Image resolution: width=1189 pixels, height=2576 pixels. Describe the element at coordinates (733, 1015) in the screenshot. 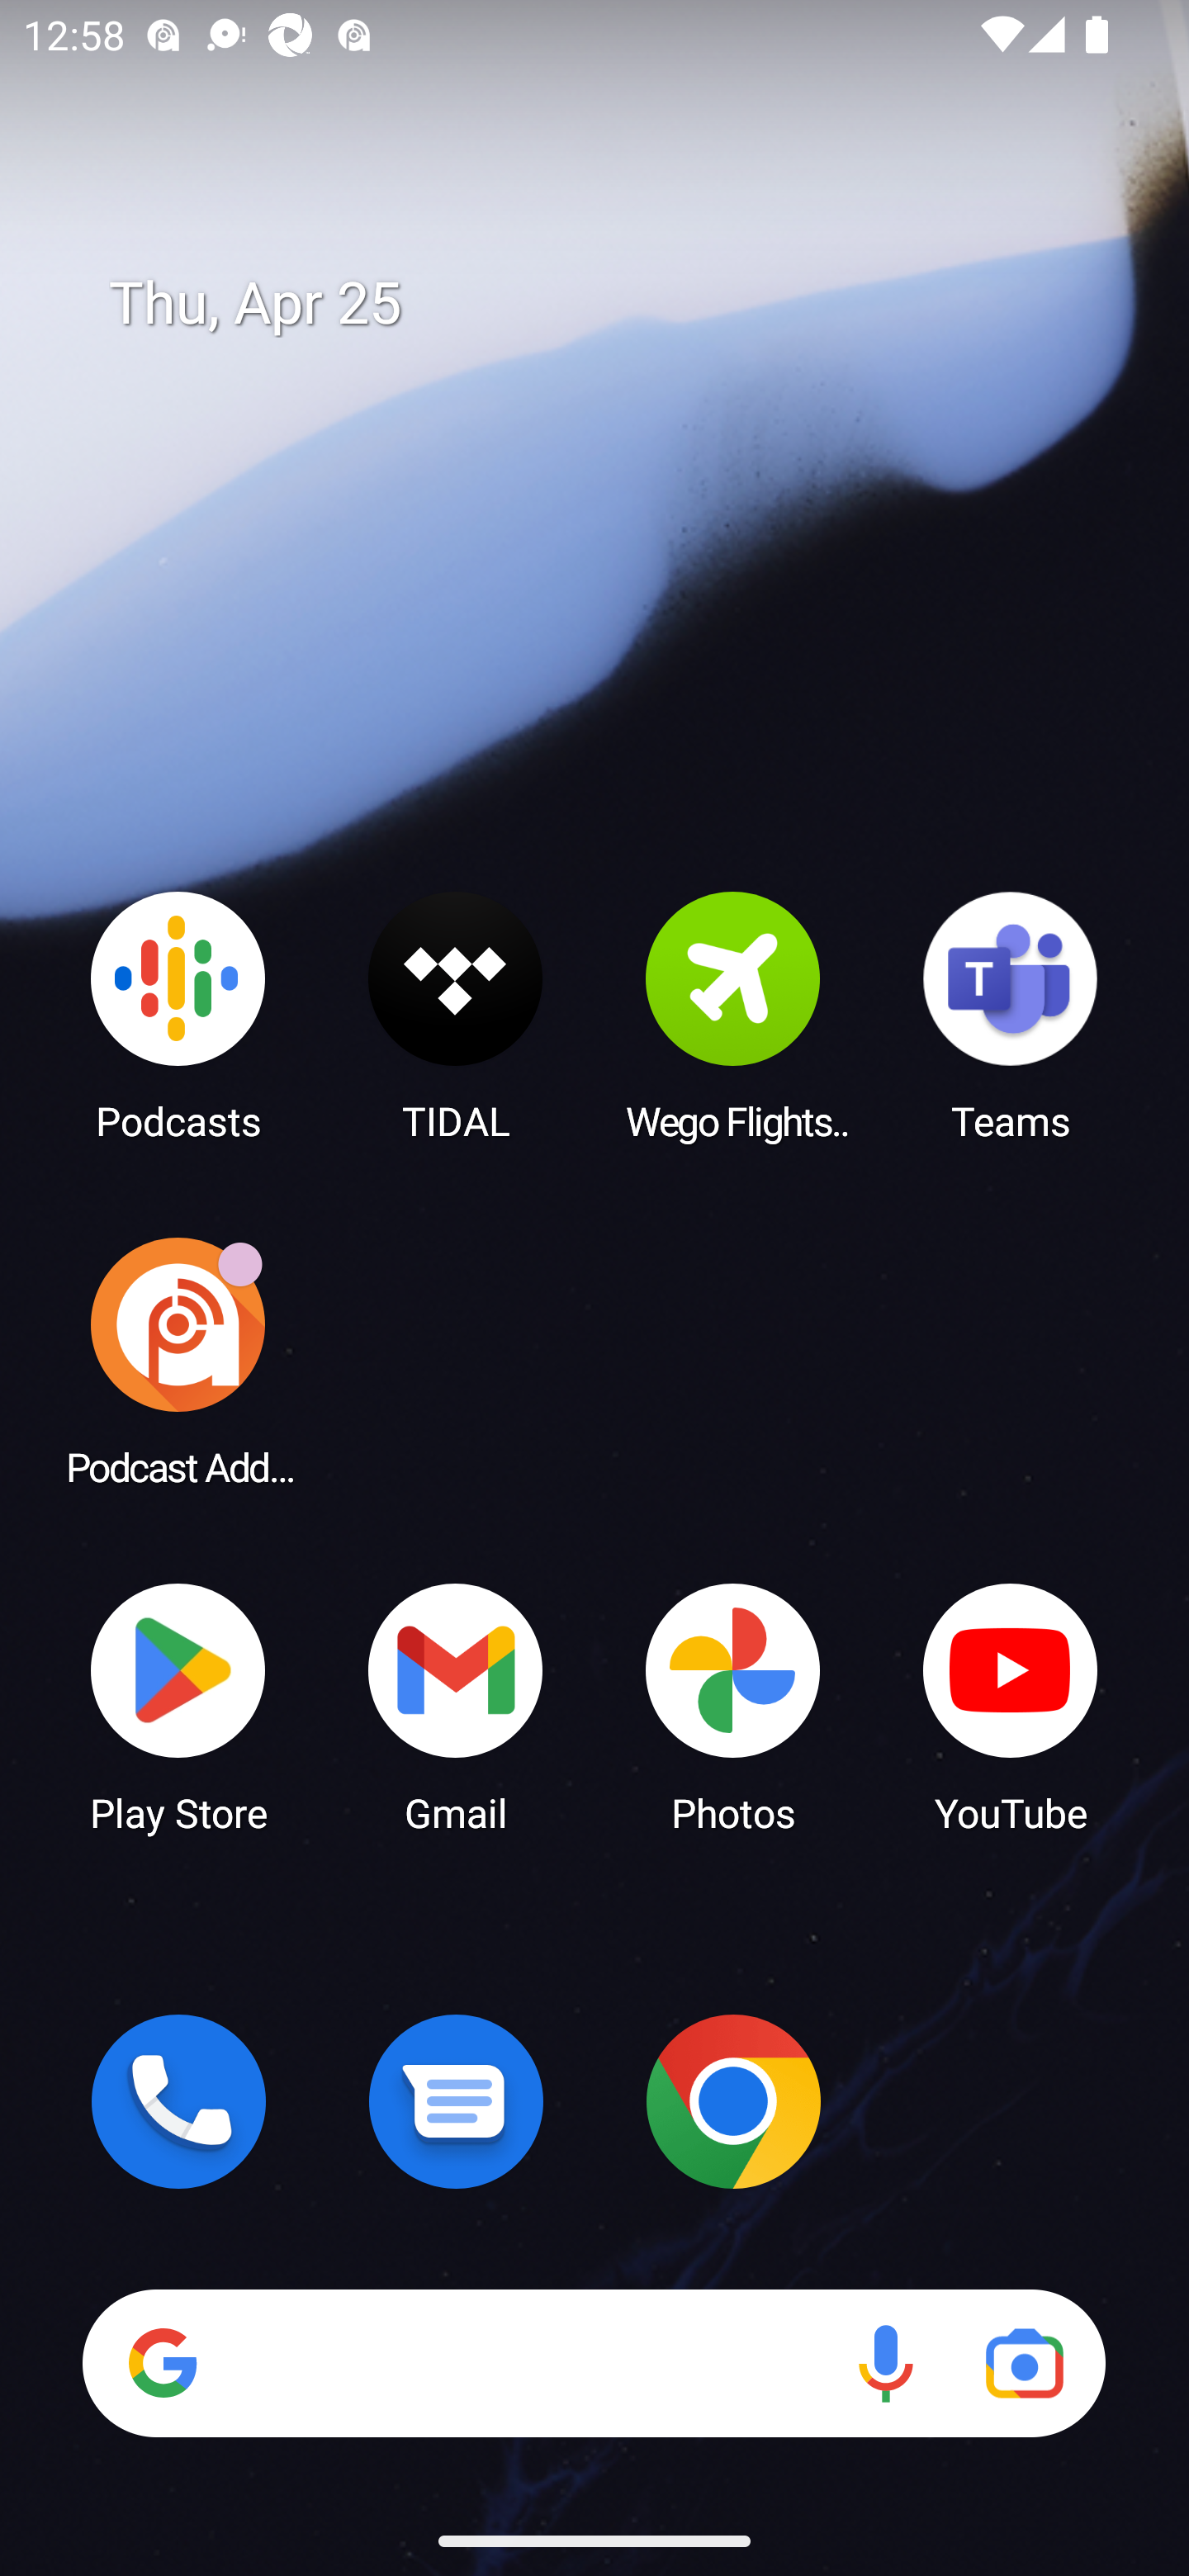

I see `Wego Flights & Hotels` at that location.